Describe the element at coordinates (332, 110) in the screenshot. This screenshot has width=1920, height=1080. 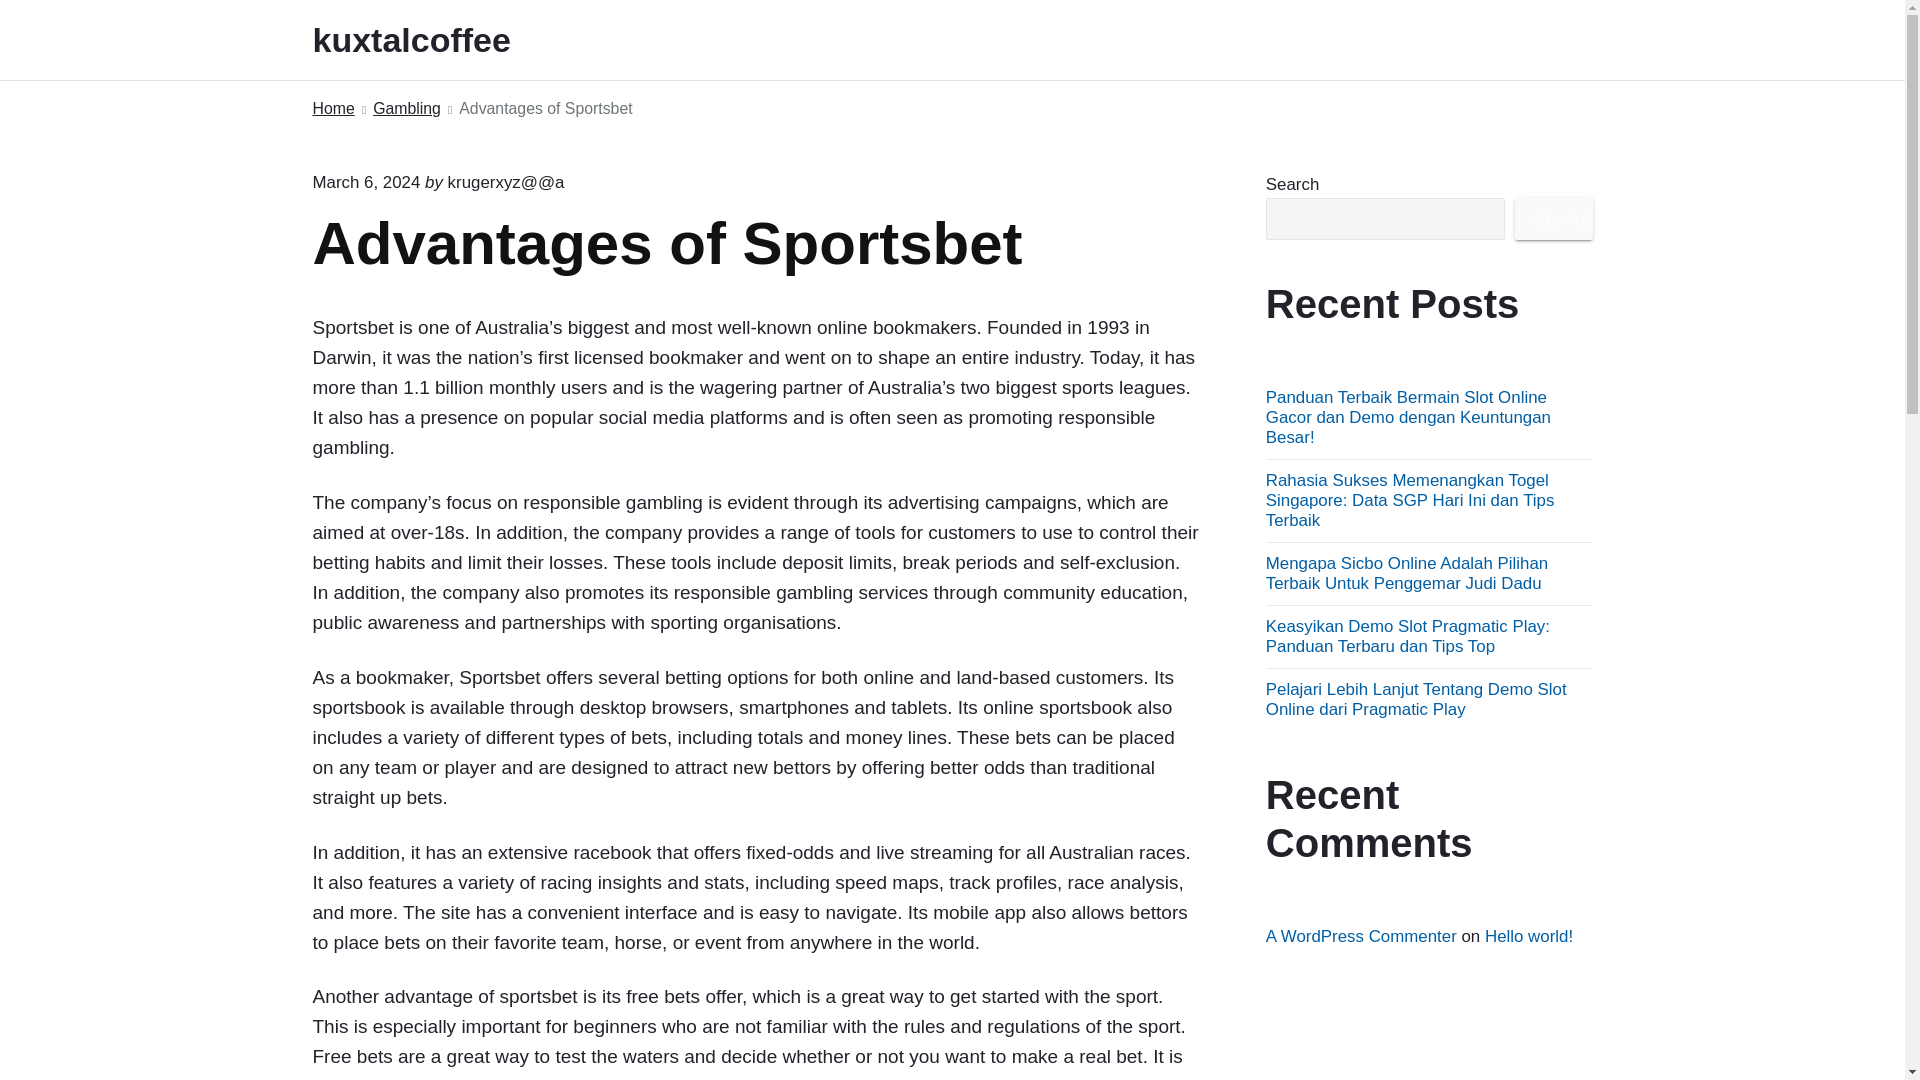
I see `Home` at that location.